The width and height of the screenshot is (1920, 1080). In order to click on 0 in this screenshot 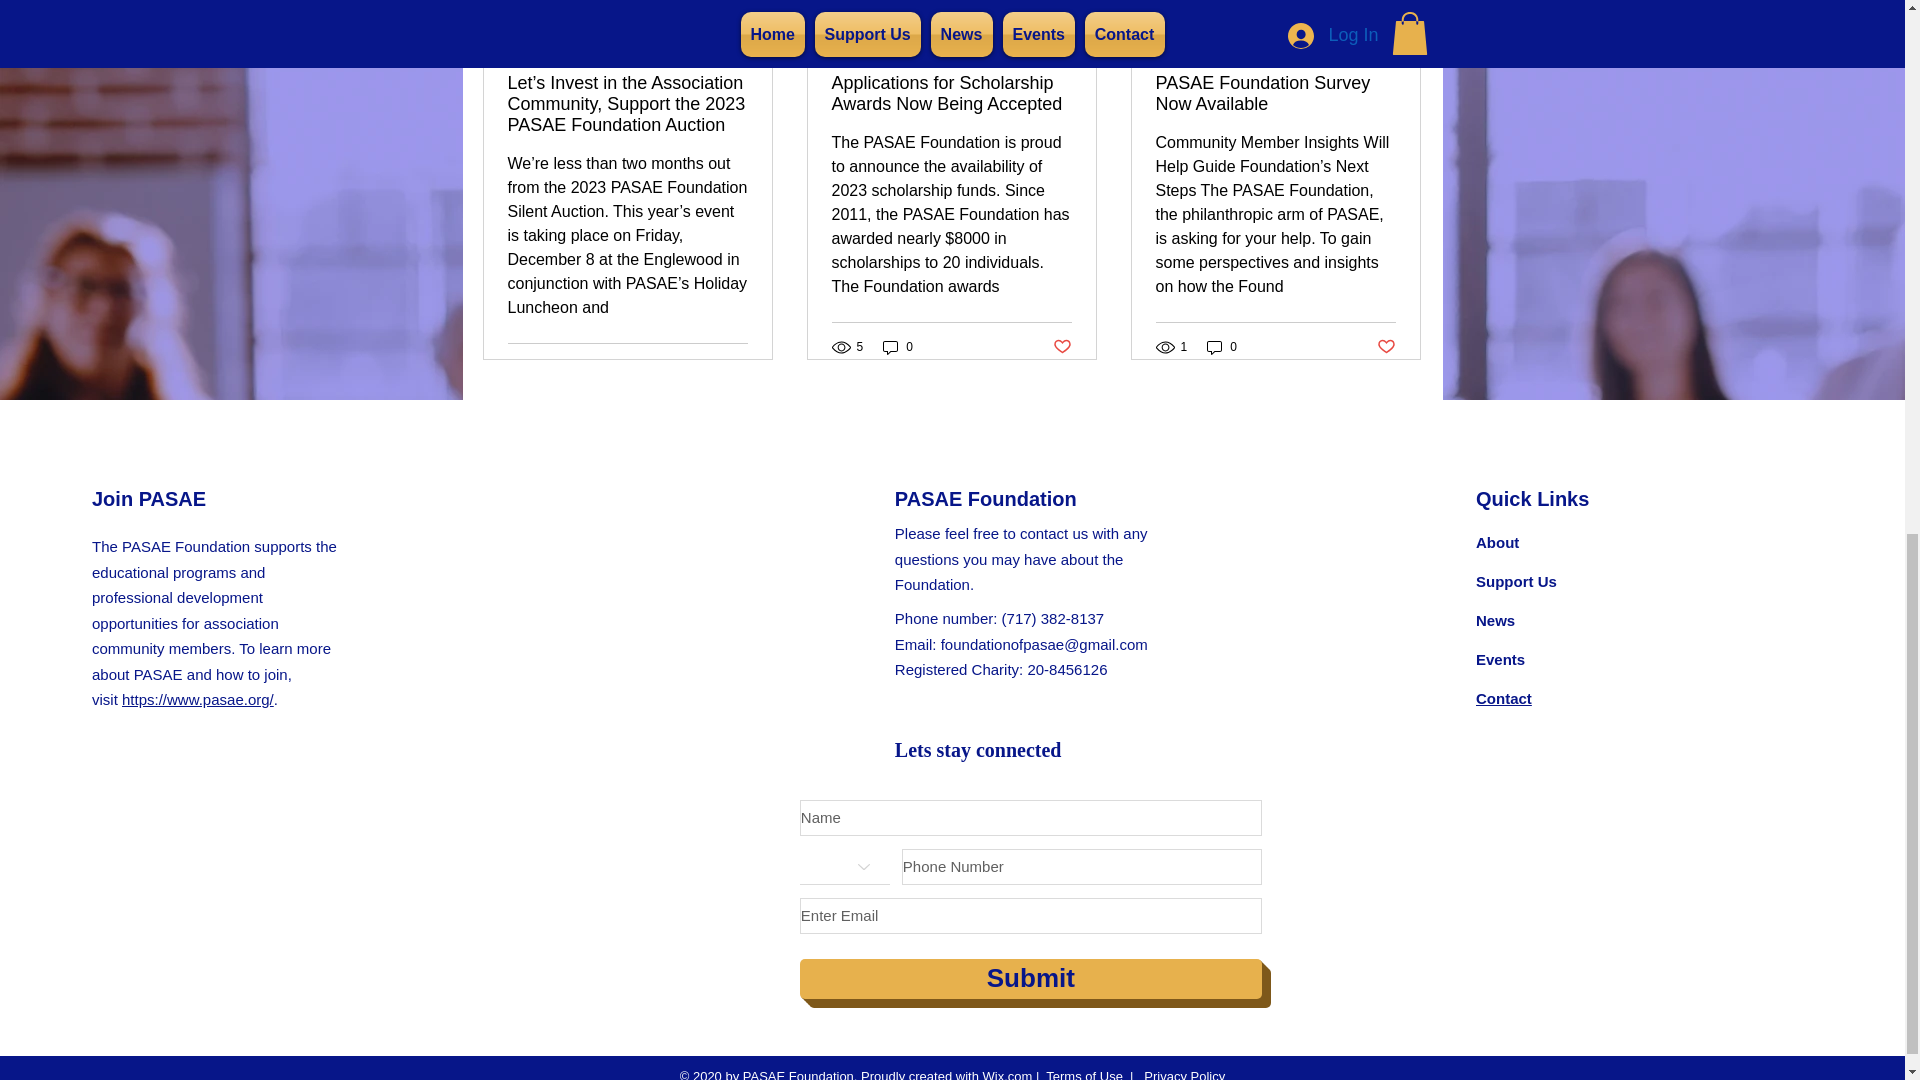, I will do `click(898, 348)`.